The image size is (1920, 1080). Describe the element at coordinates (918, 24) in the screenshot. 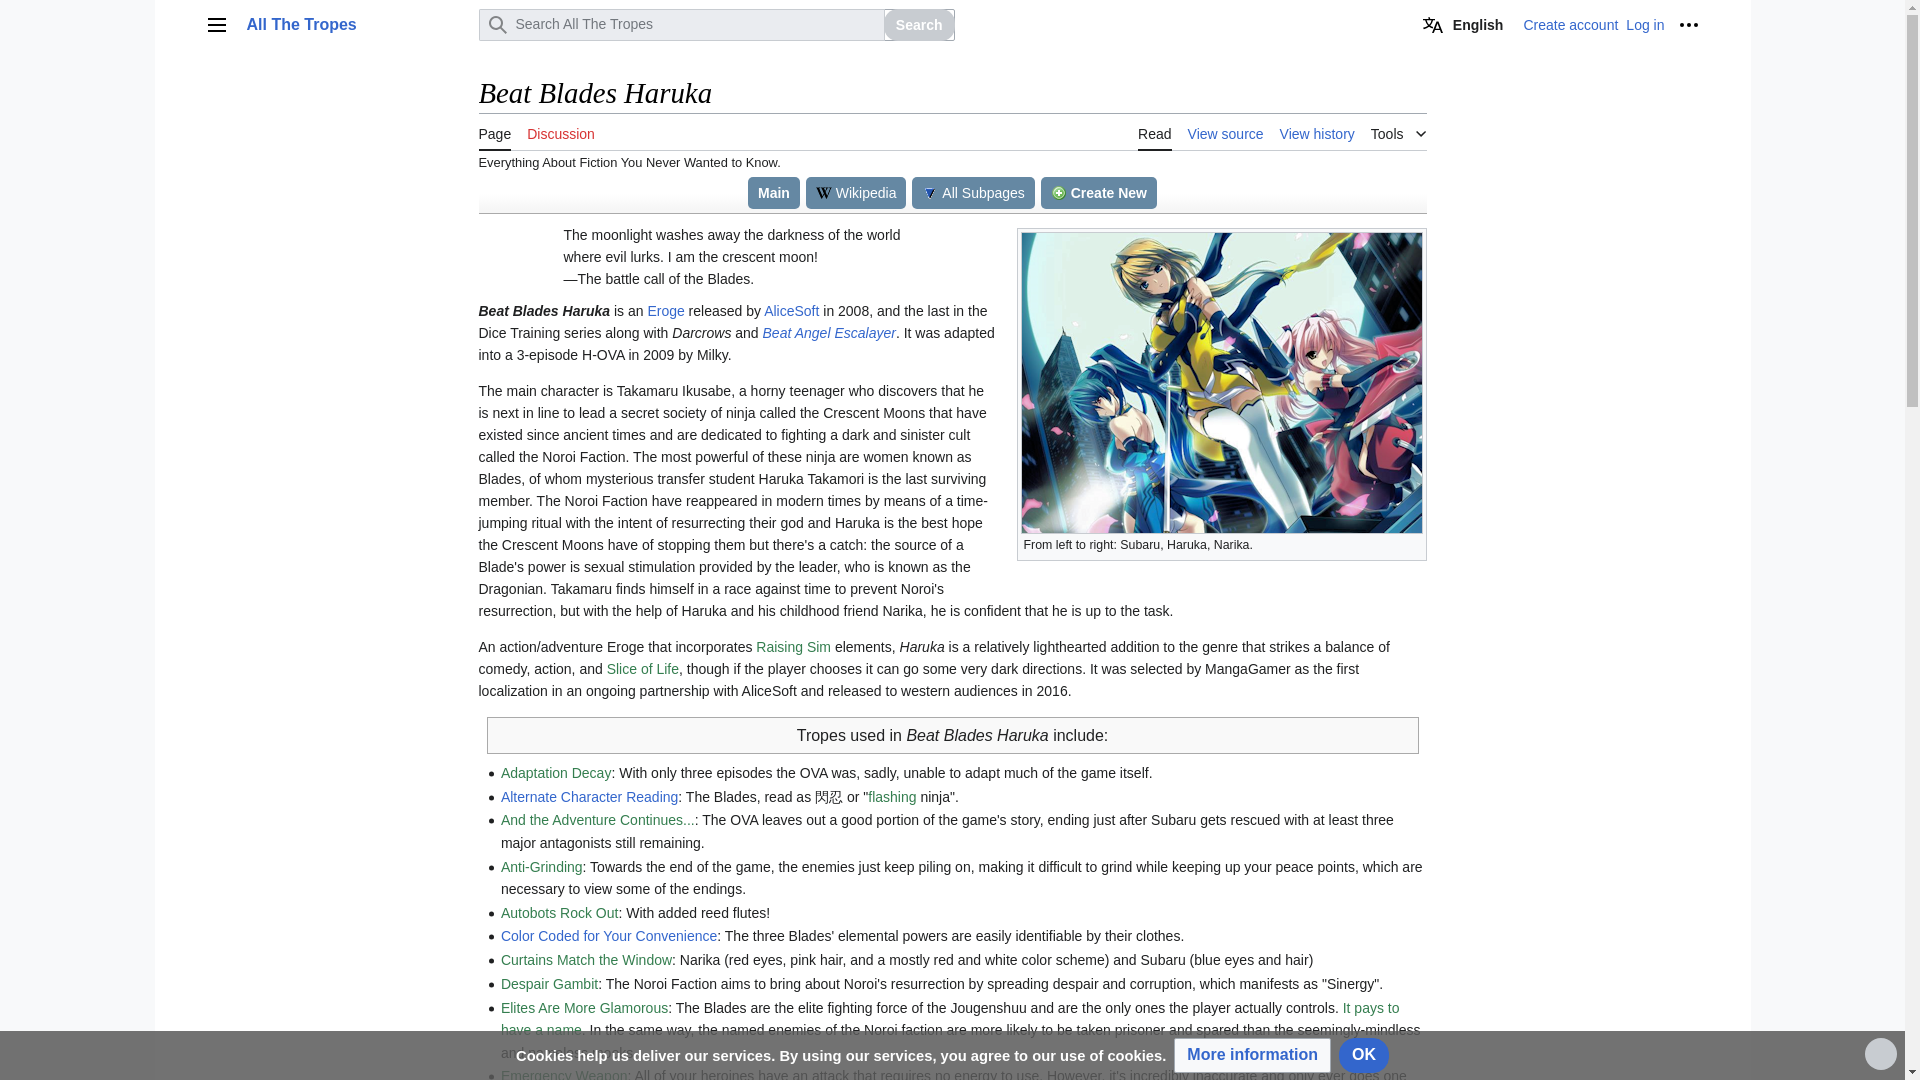

I see `Search` at that location.